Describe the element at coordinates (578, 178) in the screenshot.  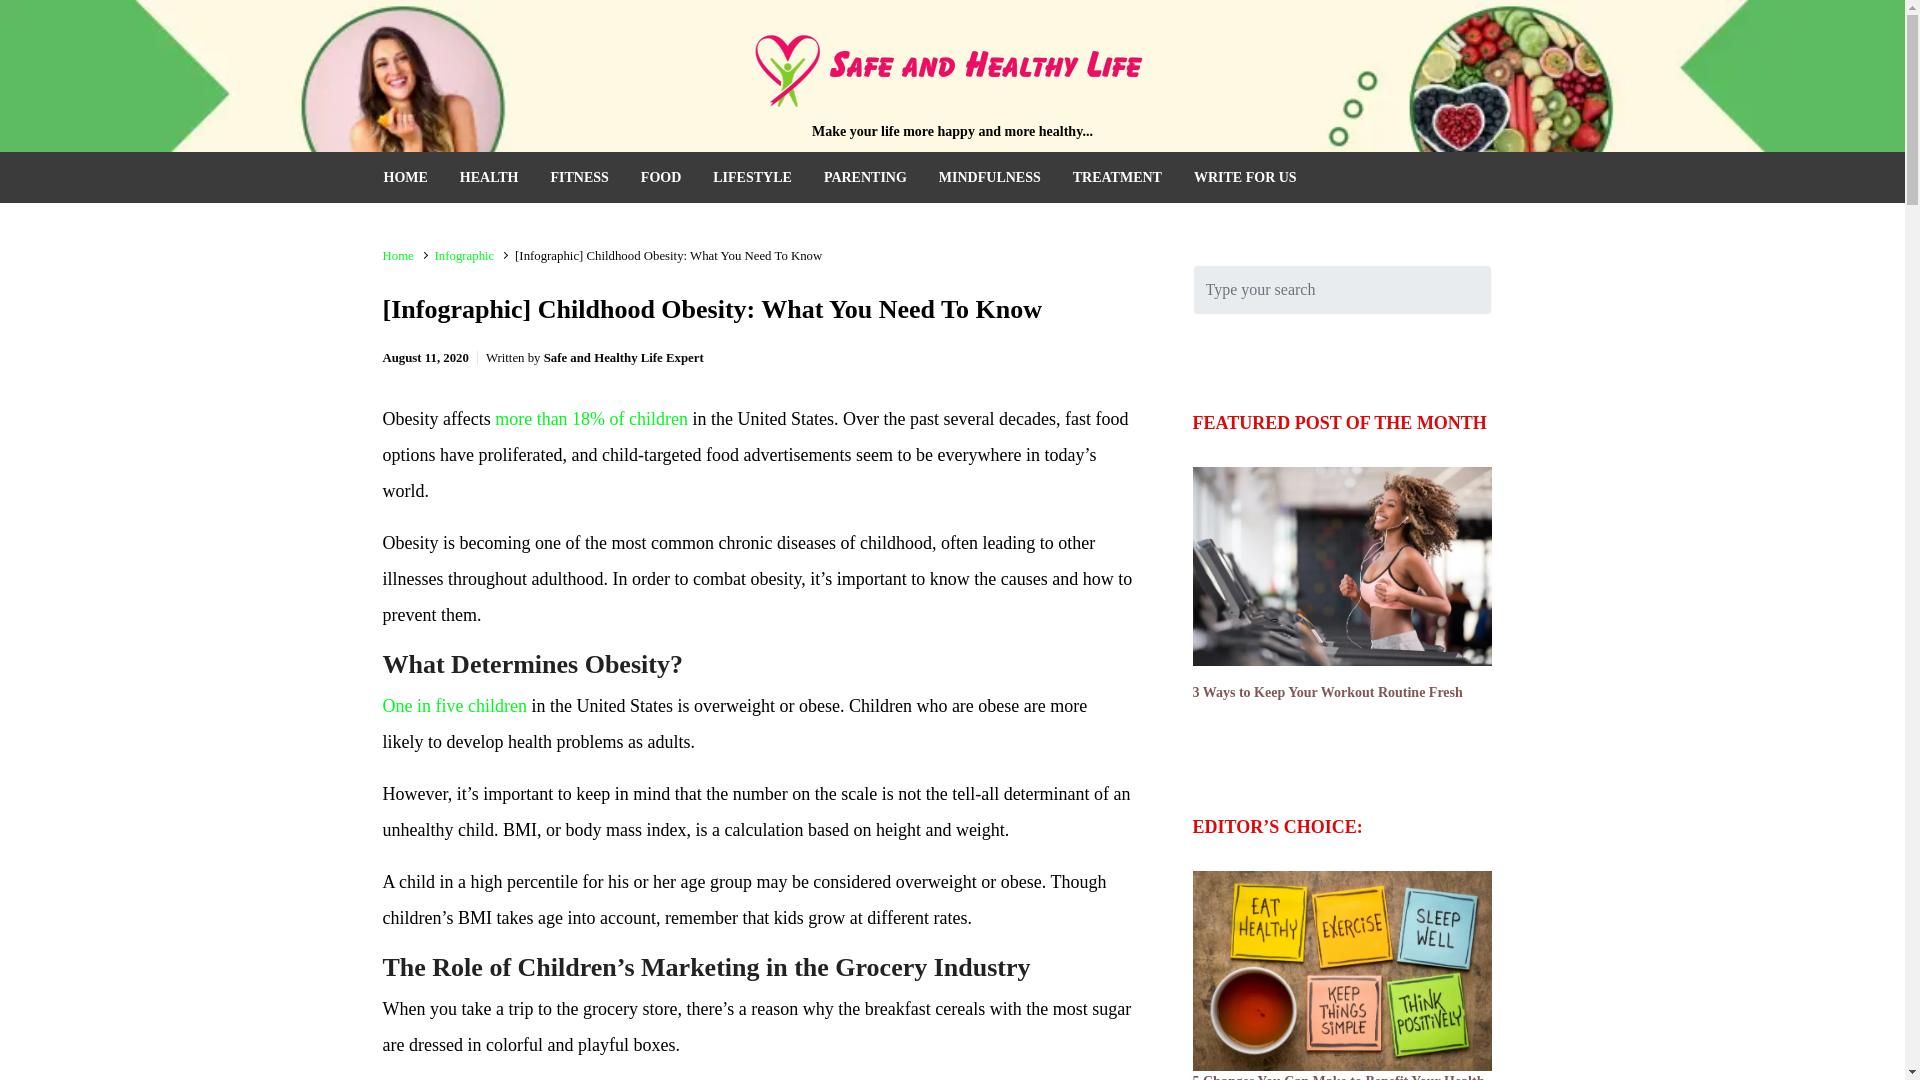
I see `FITNESS` at that location.